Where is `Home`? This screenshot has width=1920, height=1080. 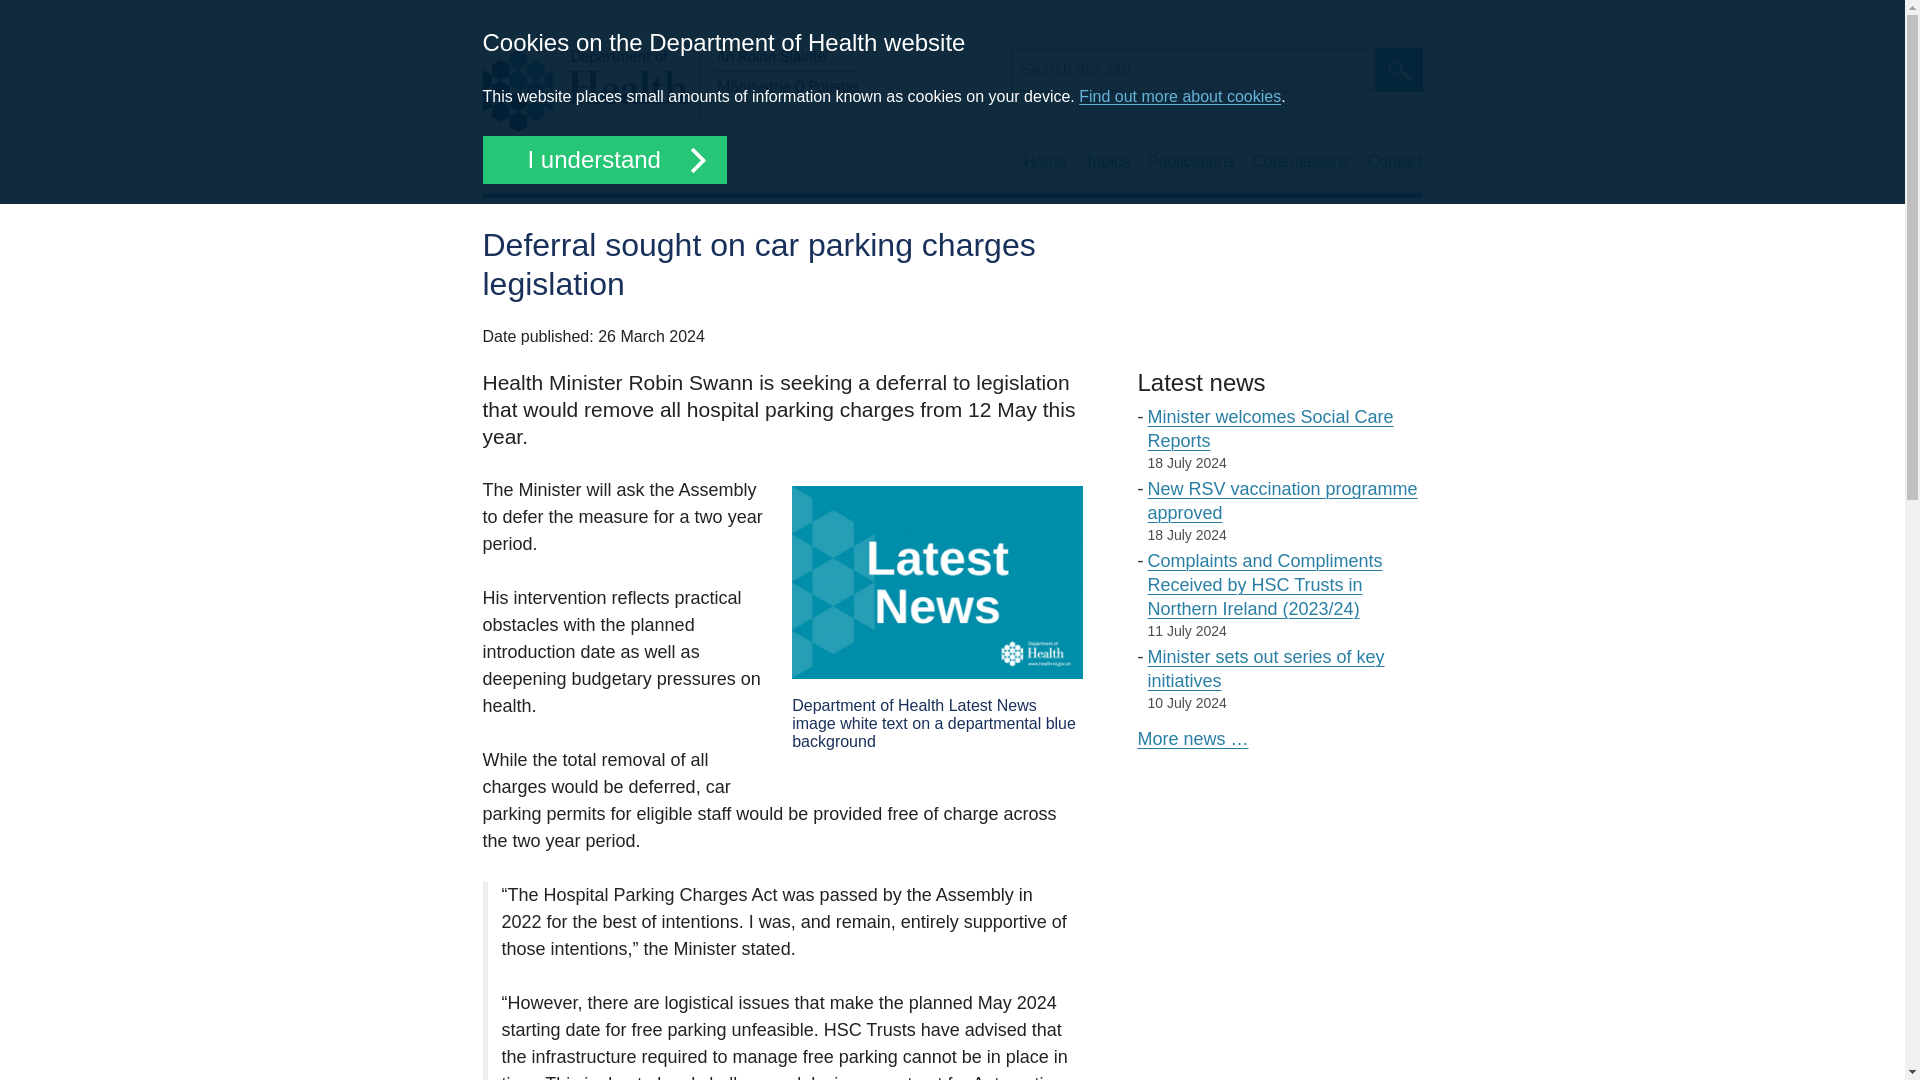
Home is located at coordinates (668, 89).